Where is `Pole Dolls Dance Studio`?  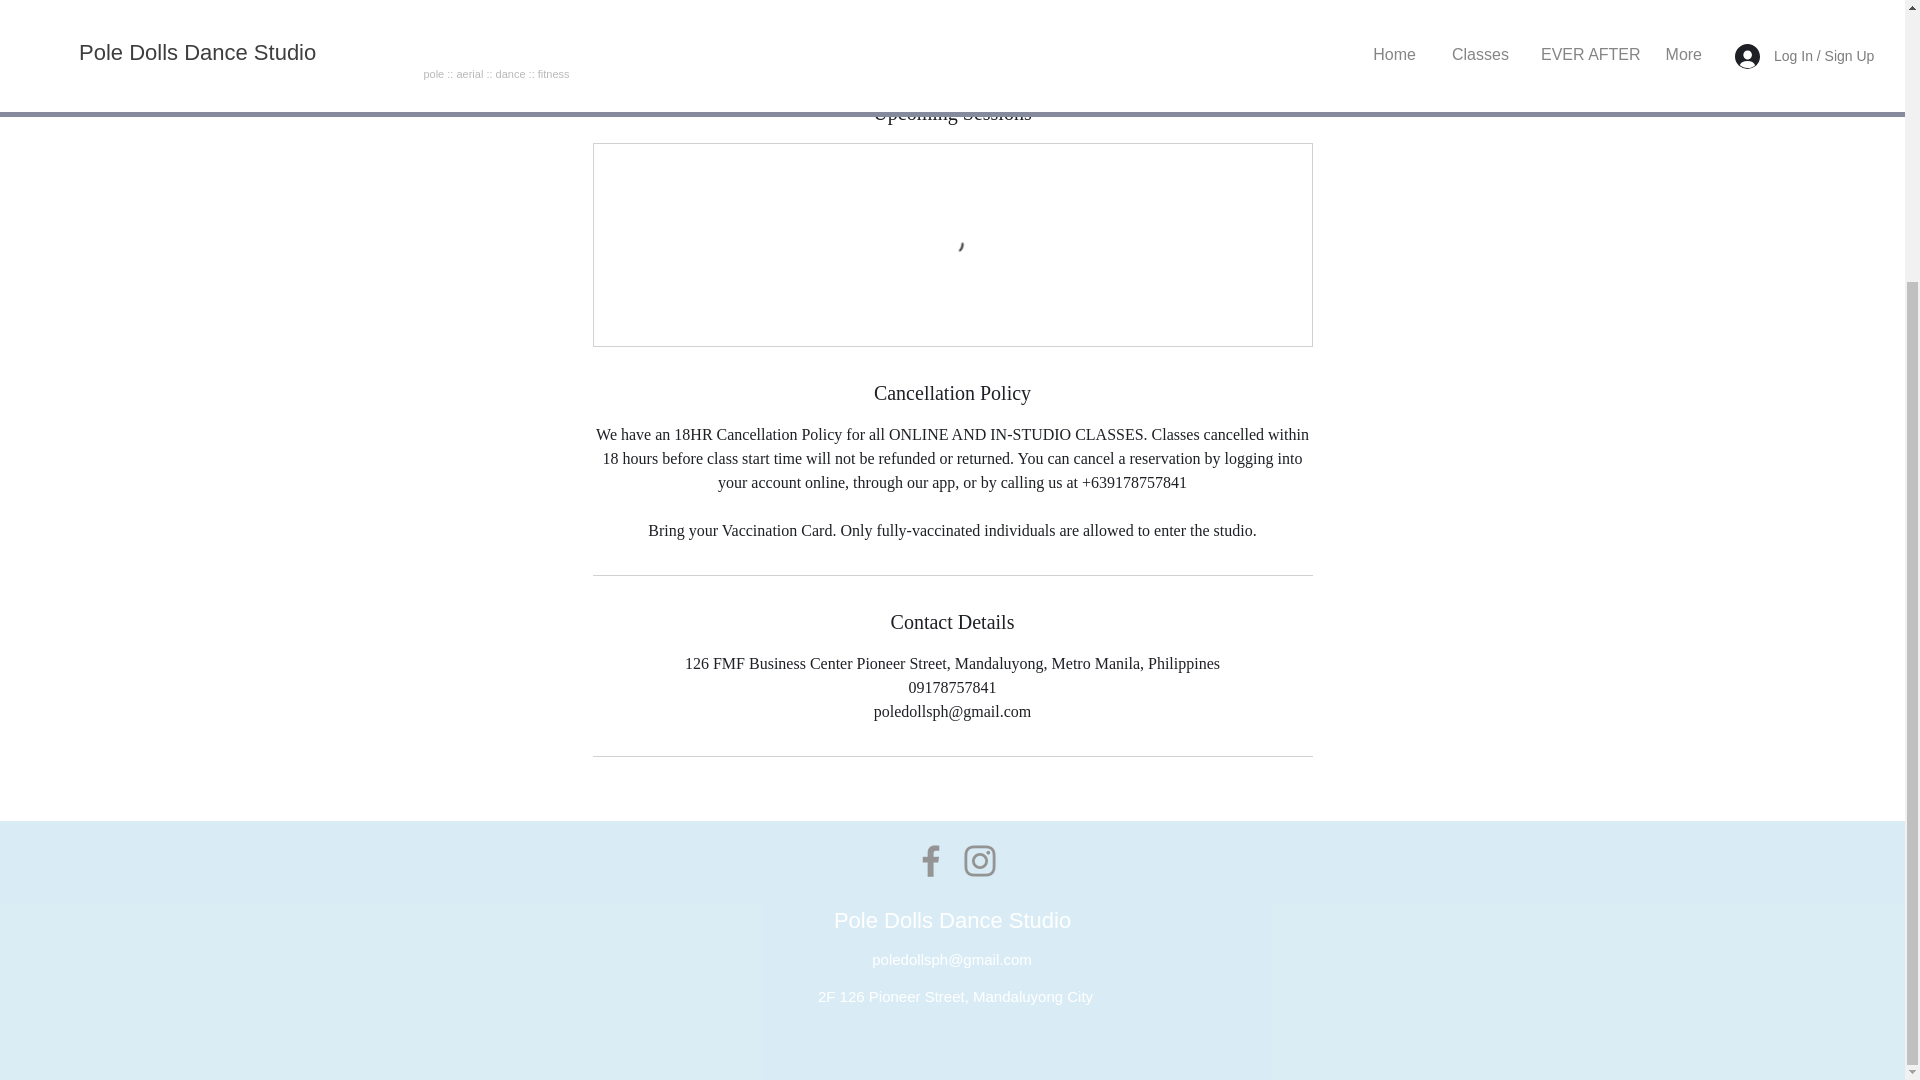
Pole Dolls Dance Studio is located at coordinates (952, 920).